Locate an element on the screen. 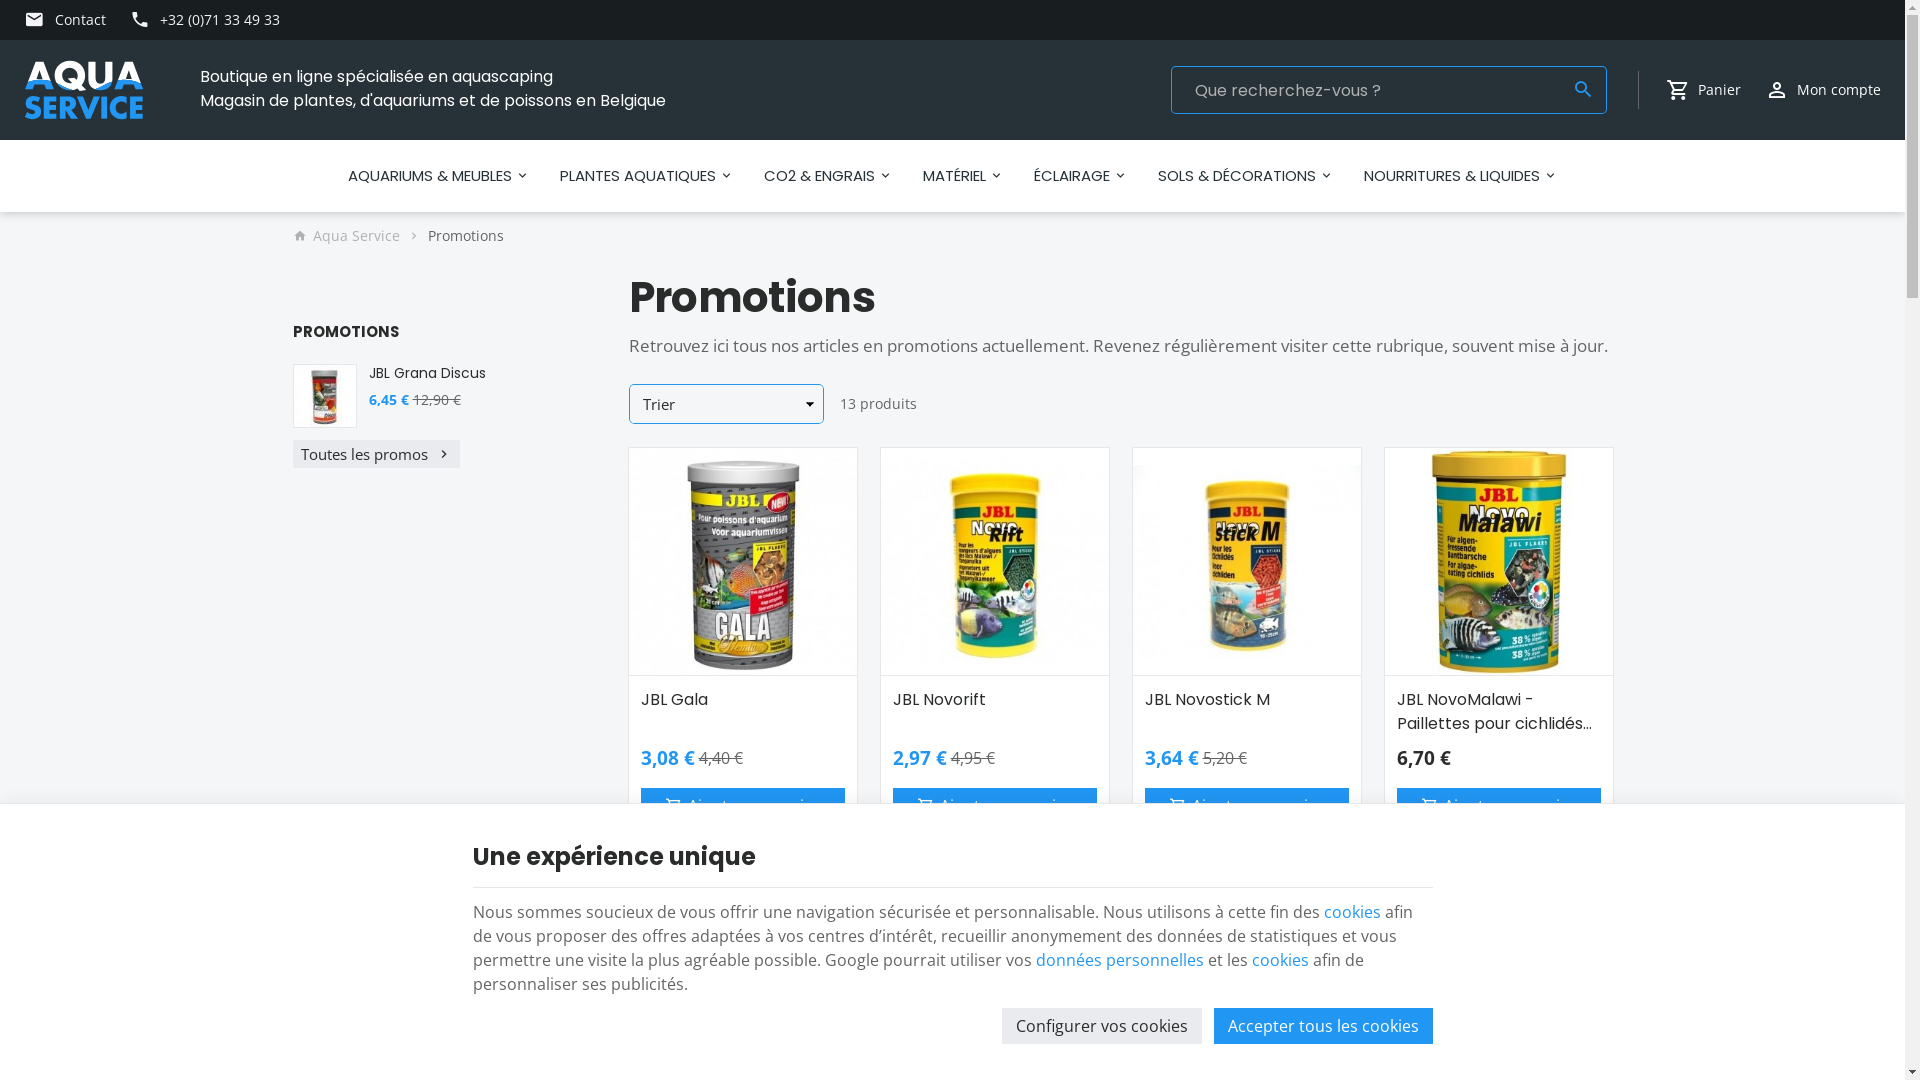  Contact is located at coordinates (65, 20).